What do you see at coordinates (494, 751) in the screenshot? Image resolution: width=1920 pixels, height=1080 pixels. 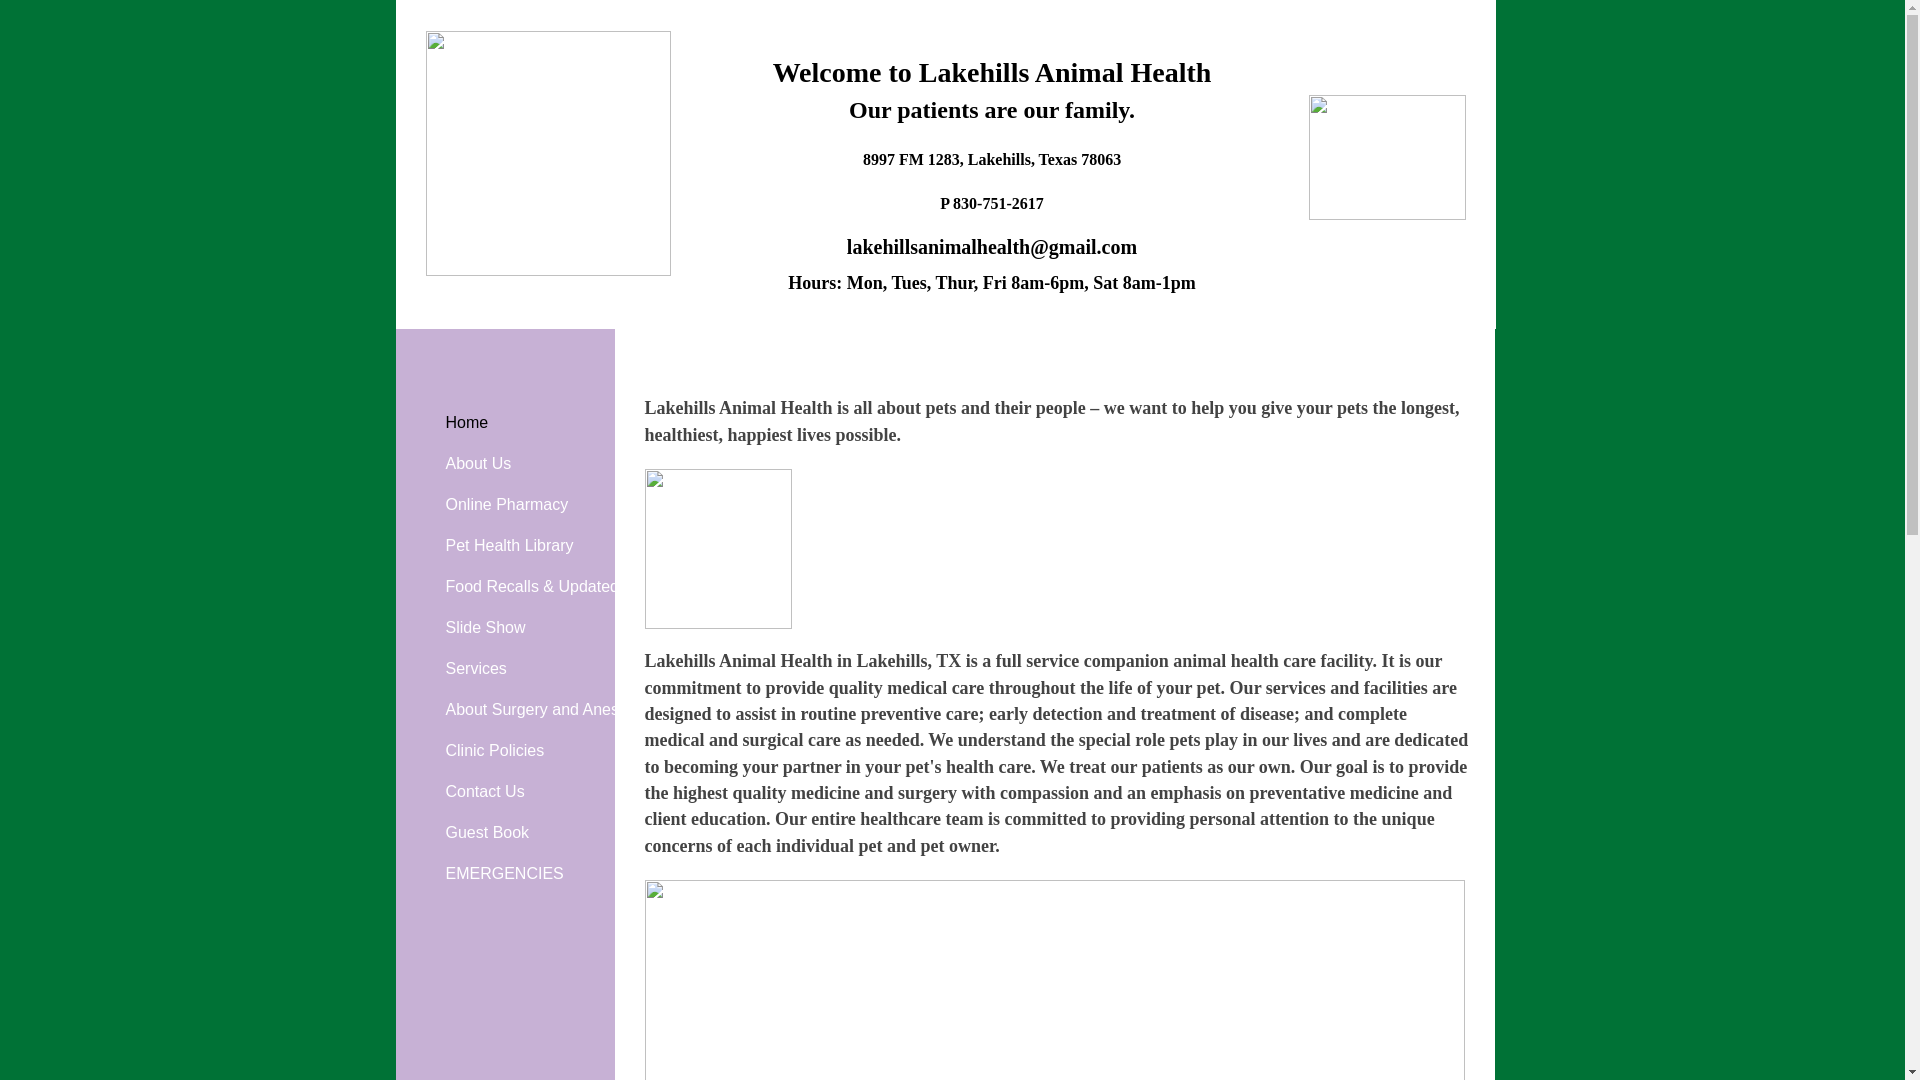 I see `Clinic Policies` at bounding box center [494, 751].